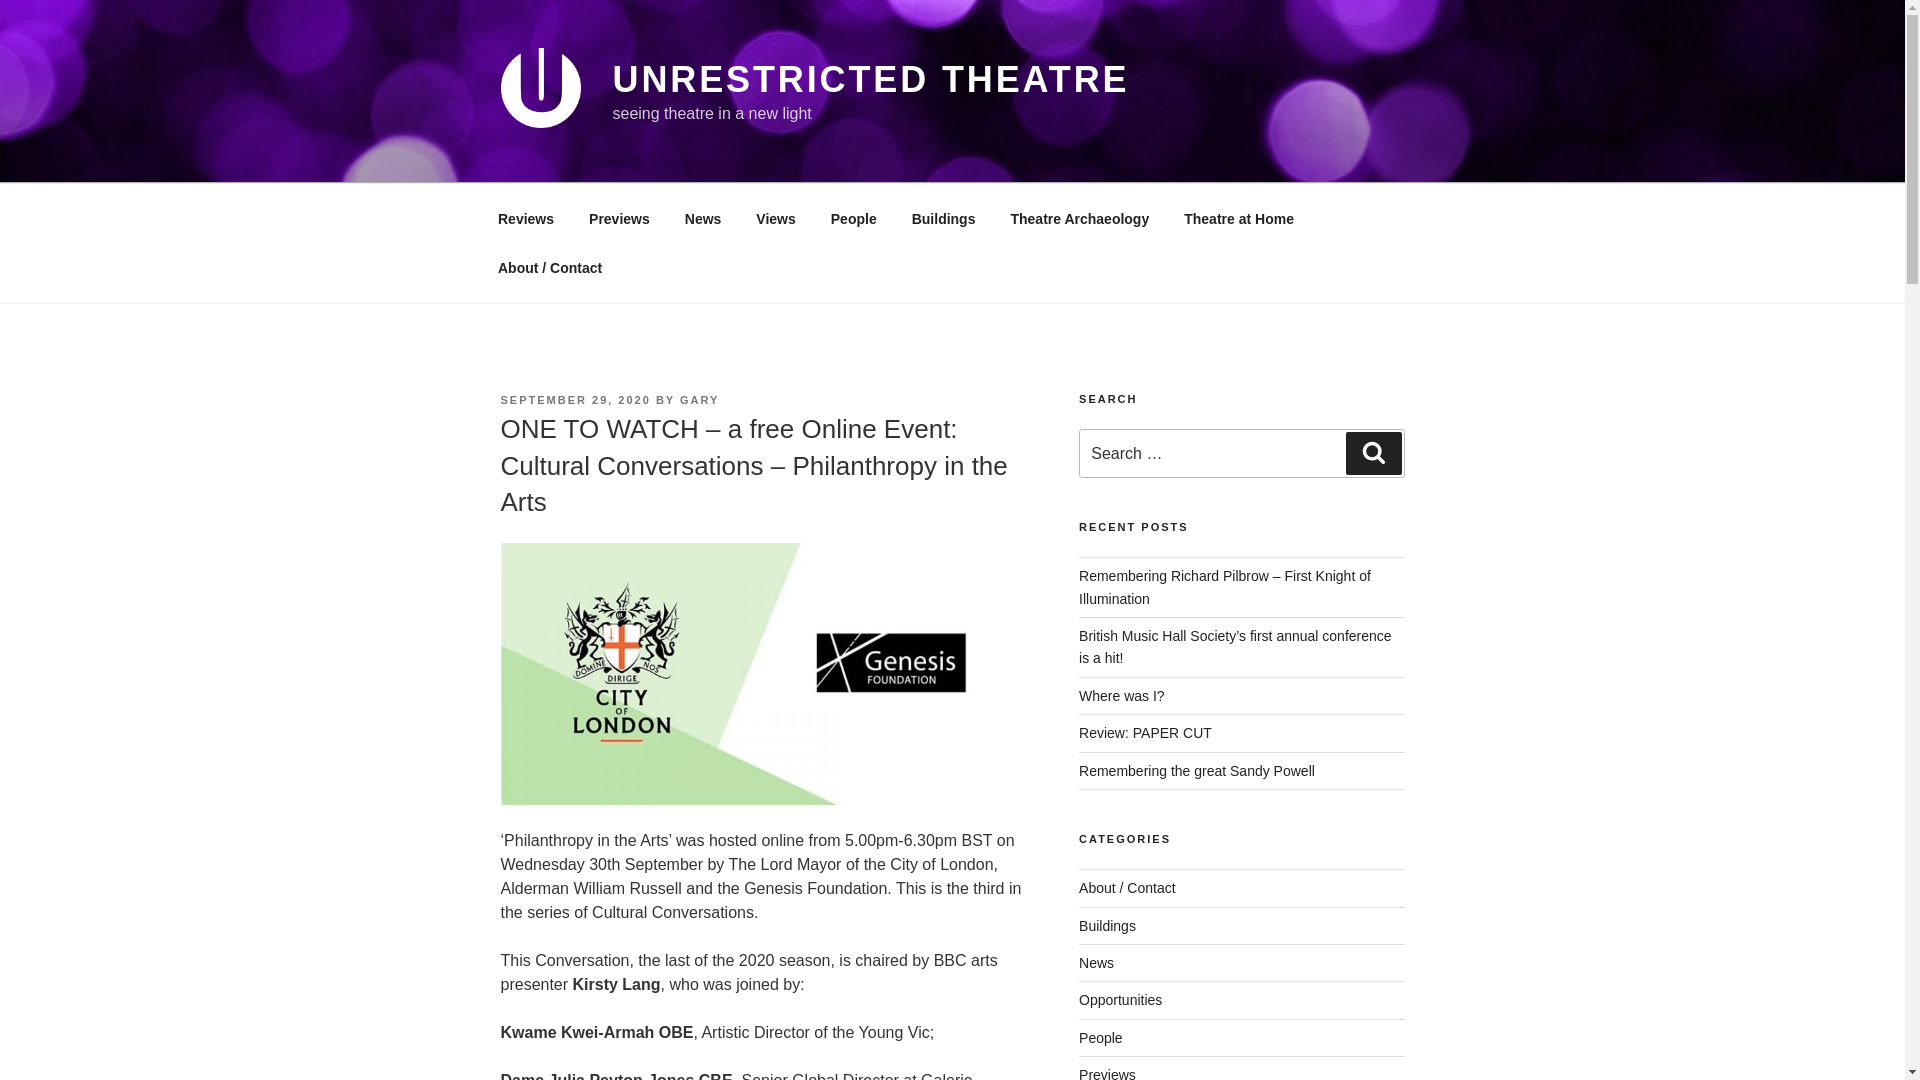  What do you see at coordinates (698, 400) in the screenshot?
I see `GARY` at bounding box center [698, 400].